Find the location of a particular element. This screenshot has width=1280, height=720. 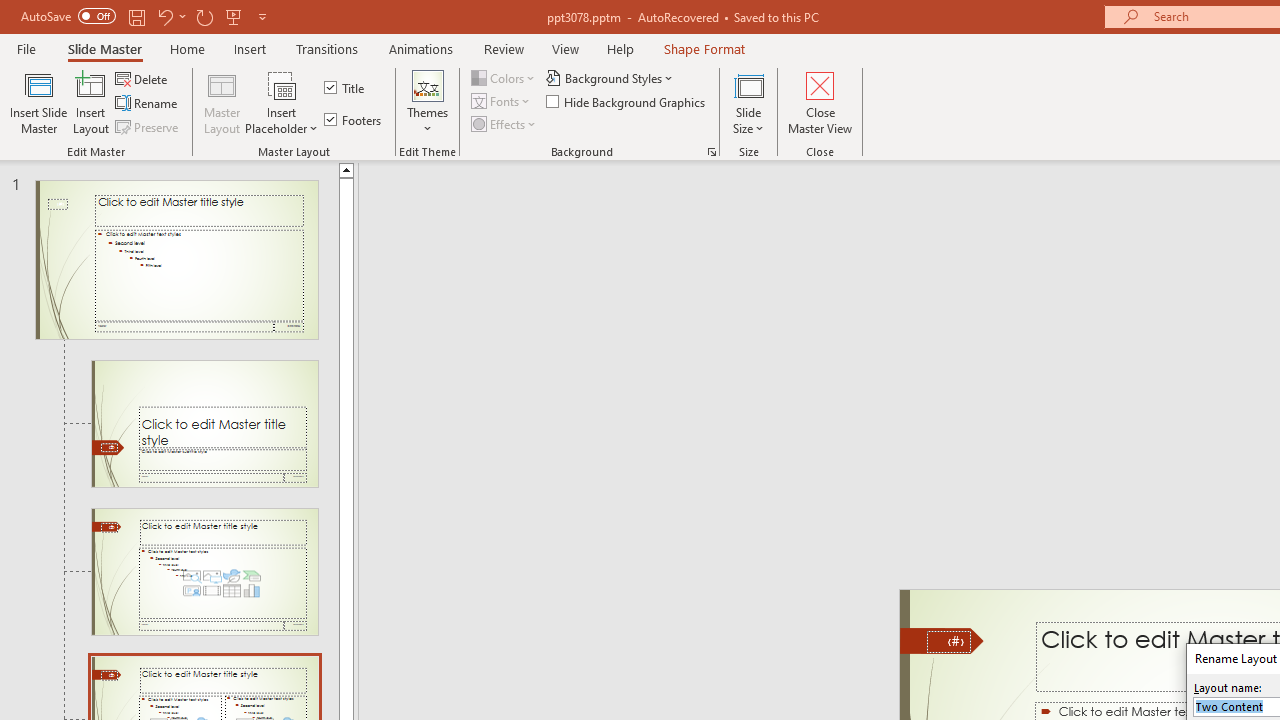

Slide Title Slide Layout: used by slide(s) 1 is located at coordinates (204, 423).